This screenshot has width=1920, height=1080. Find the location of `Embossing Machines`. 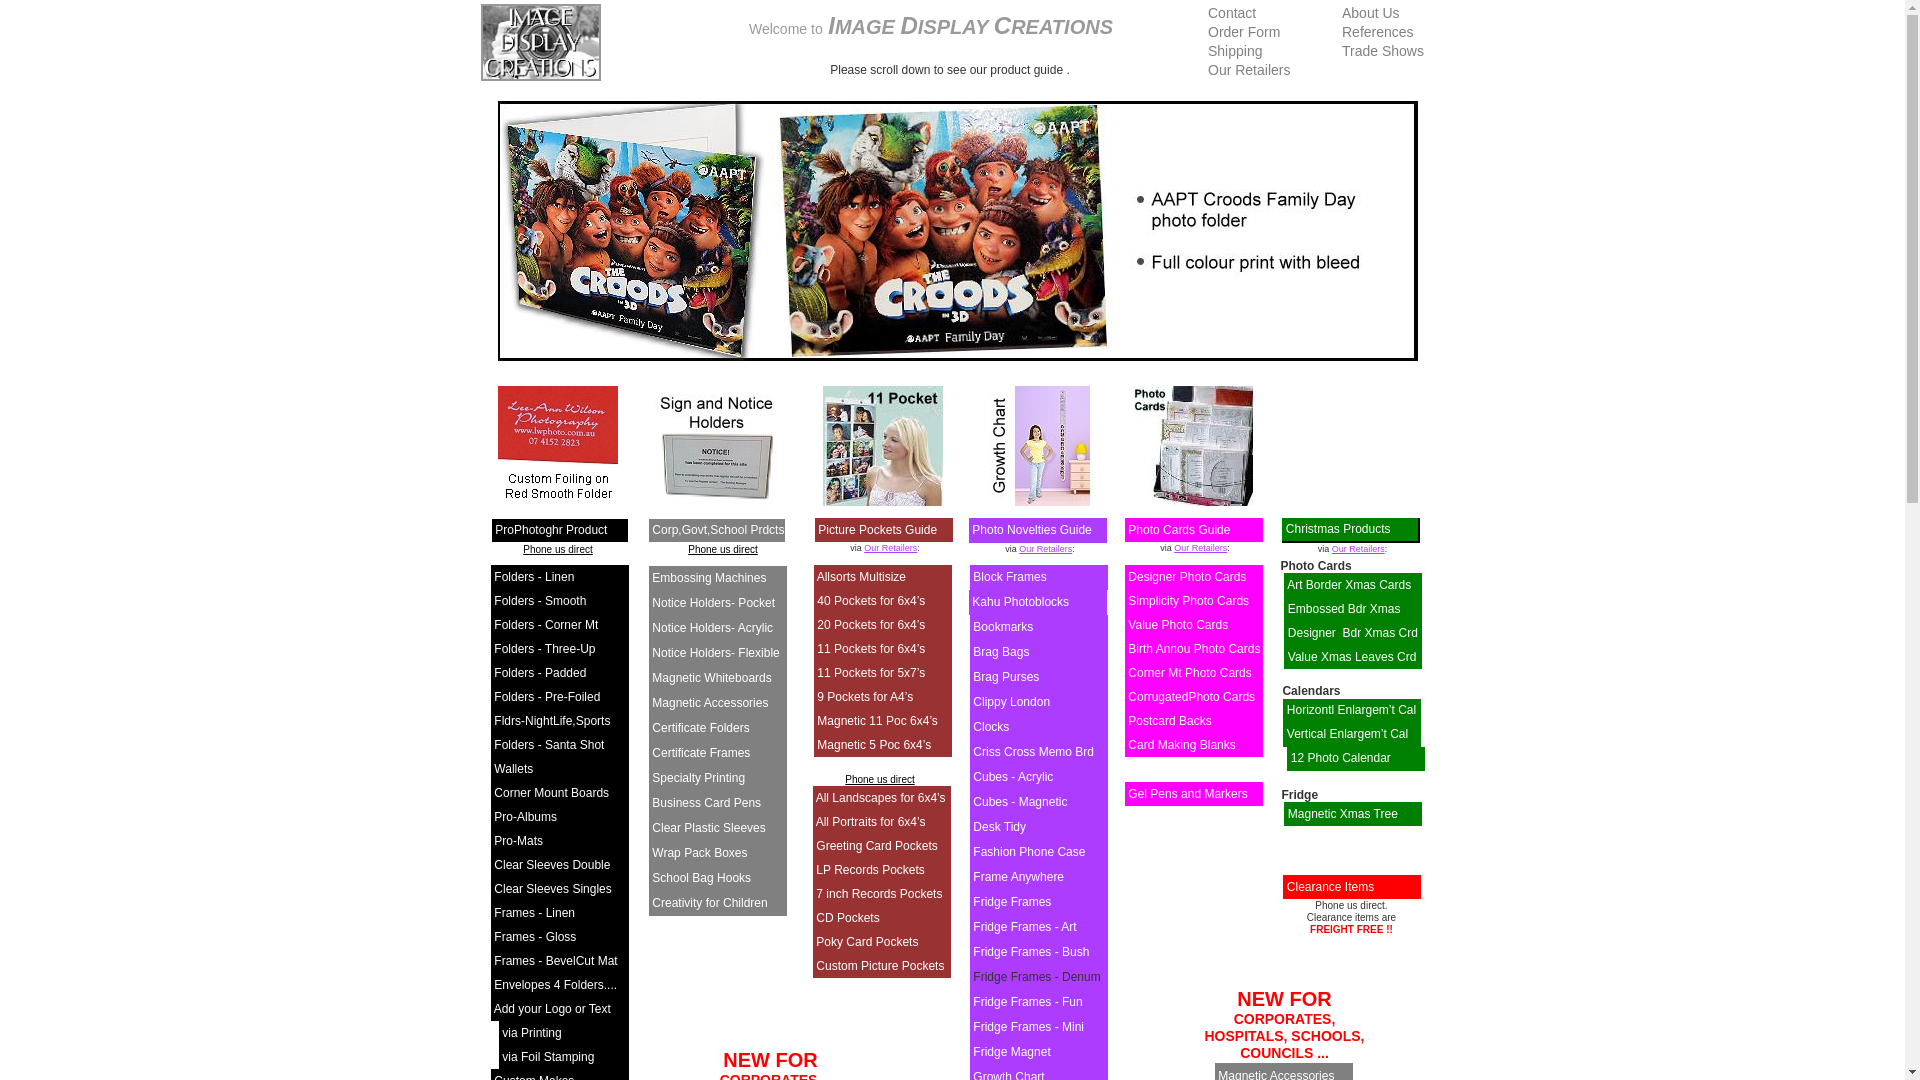

Embossing Machines is located at coordinates (709, 578).